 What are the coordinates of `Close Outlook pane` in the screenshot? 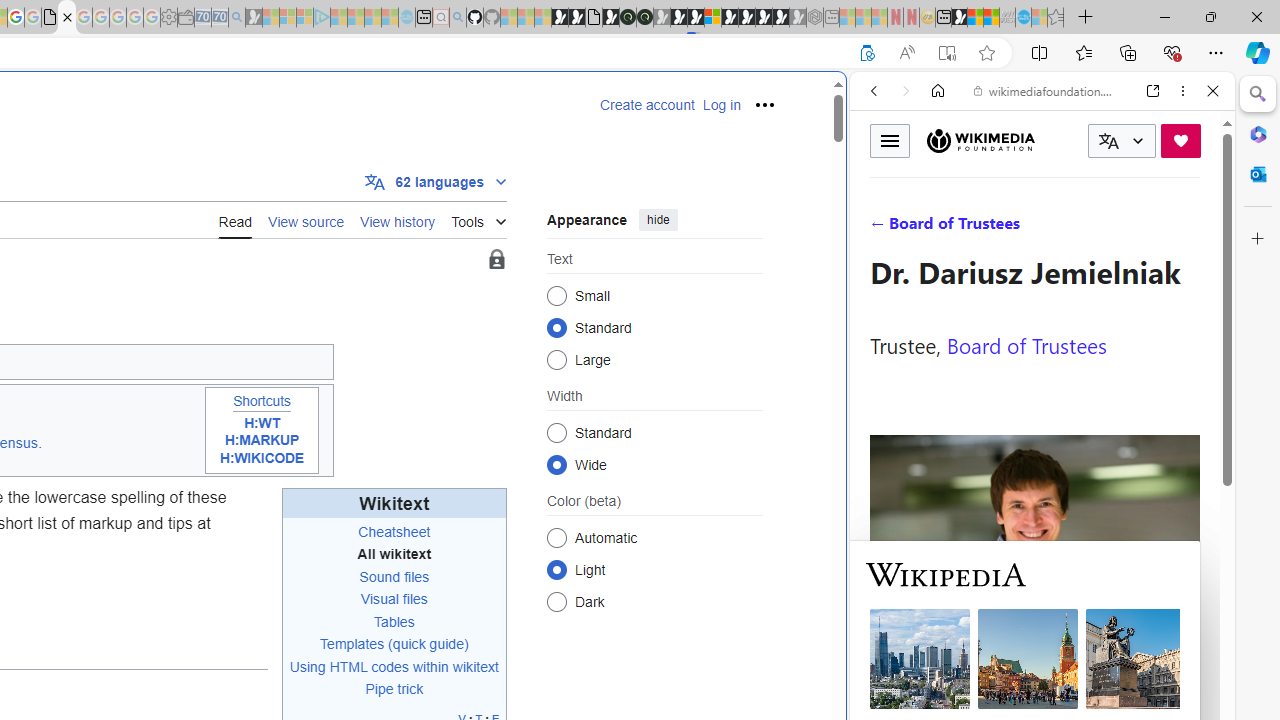 It's located at (1258, 174).